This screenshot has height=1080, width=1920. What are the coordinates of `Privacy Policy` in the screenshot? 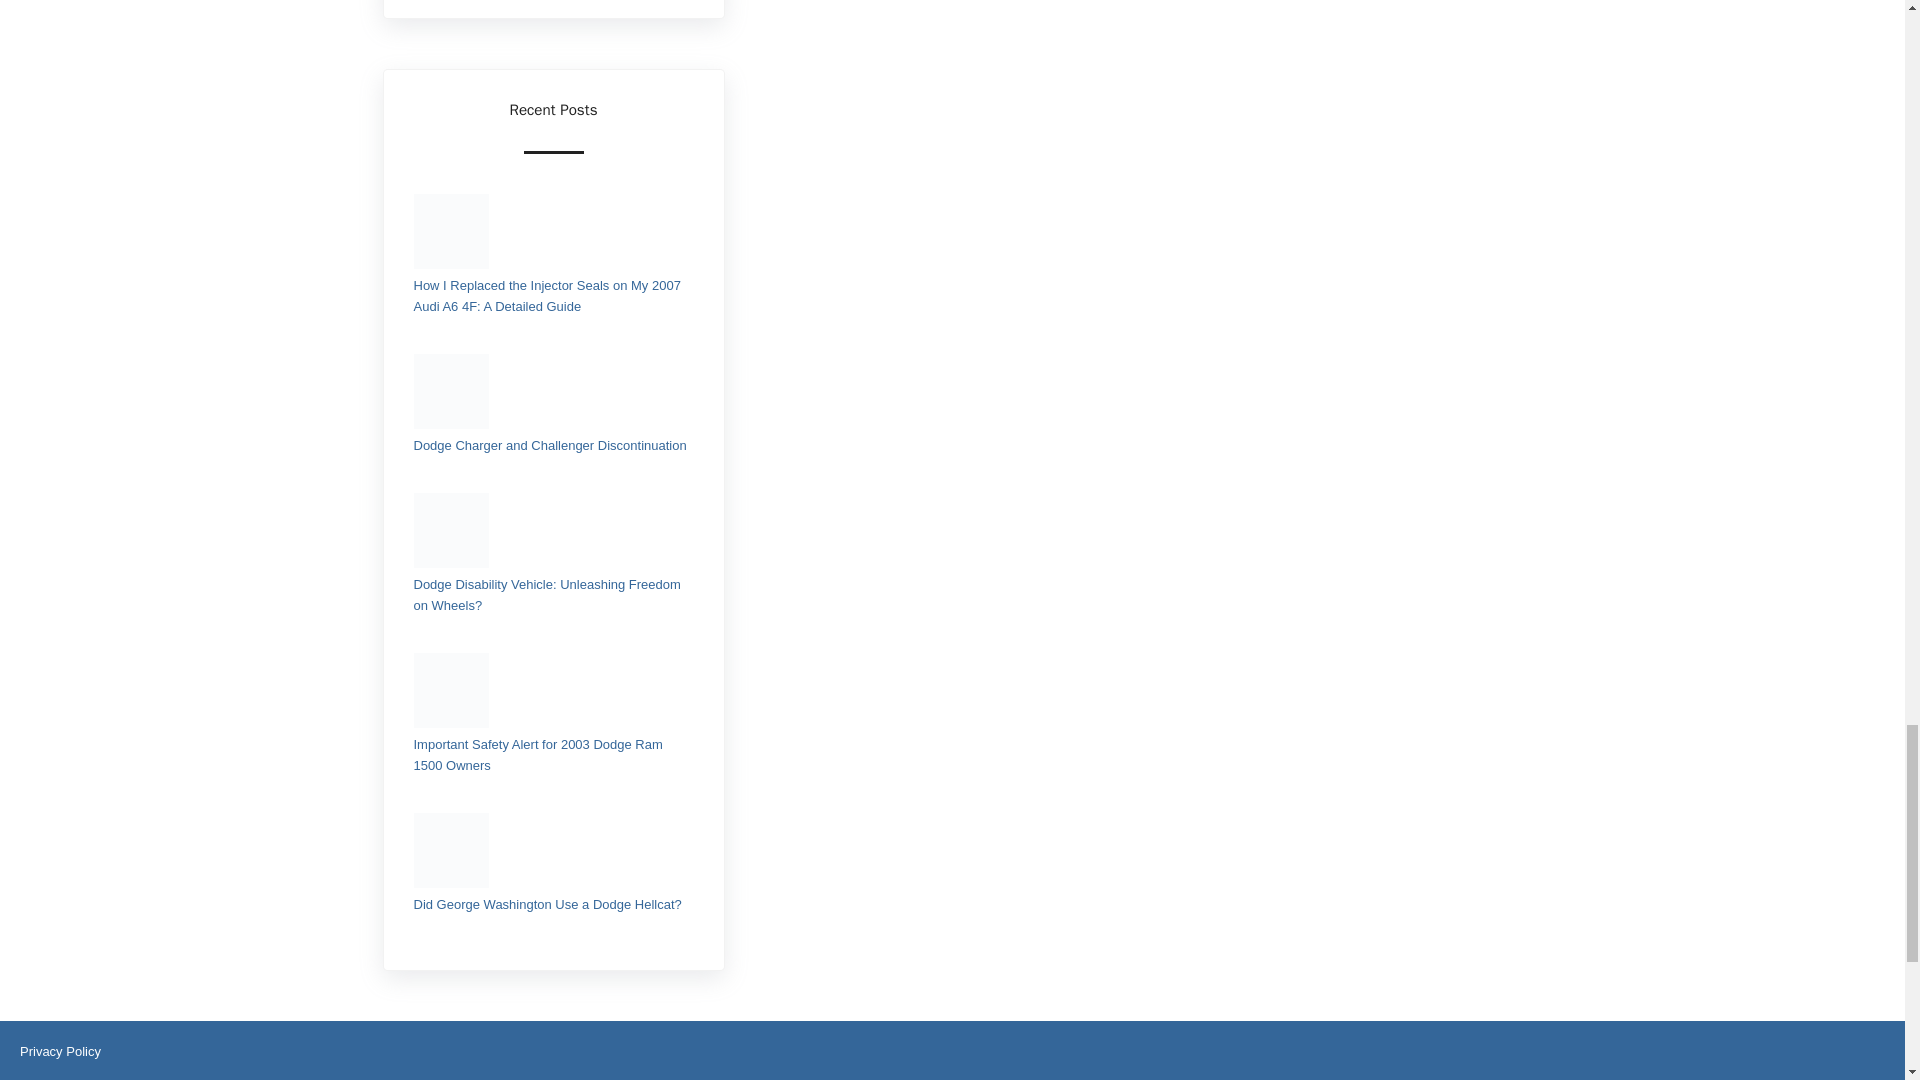 It's located at (60, 1052).